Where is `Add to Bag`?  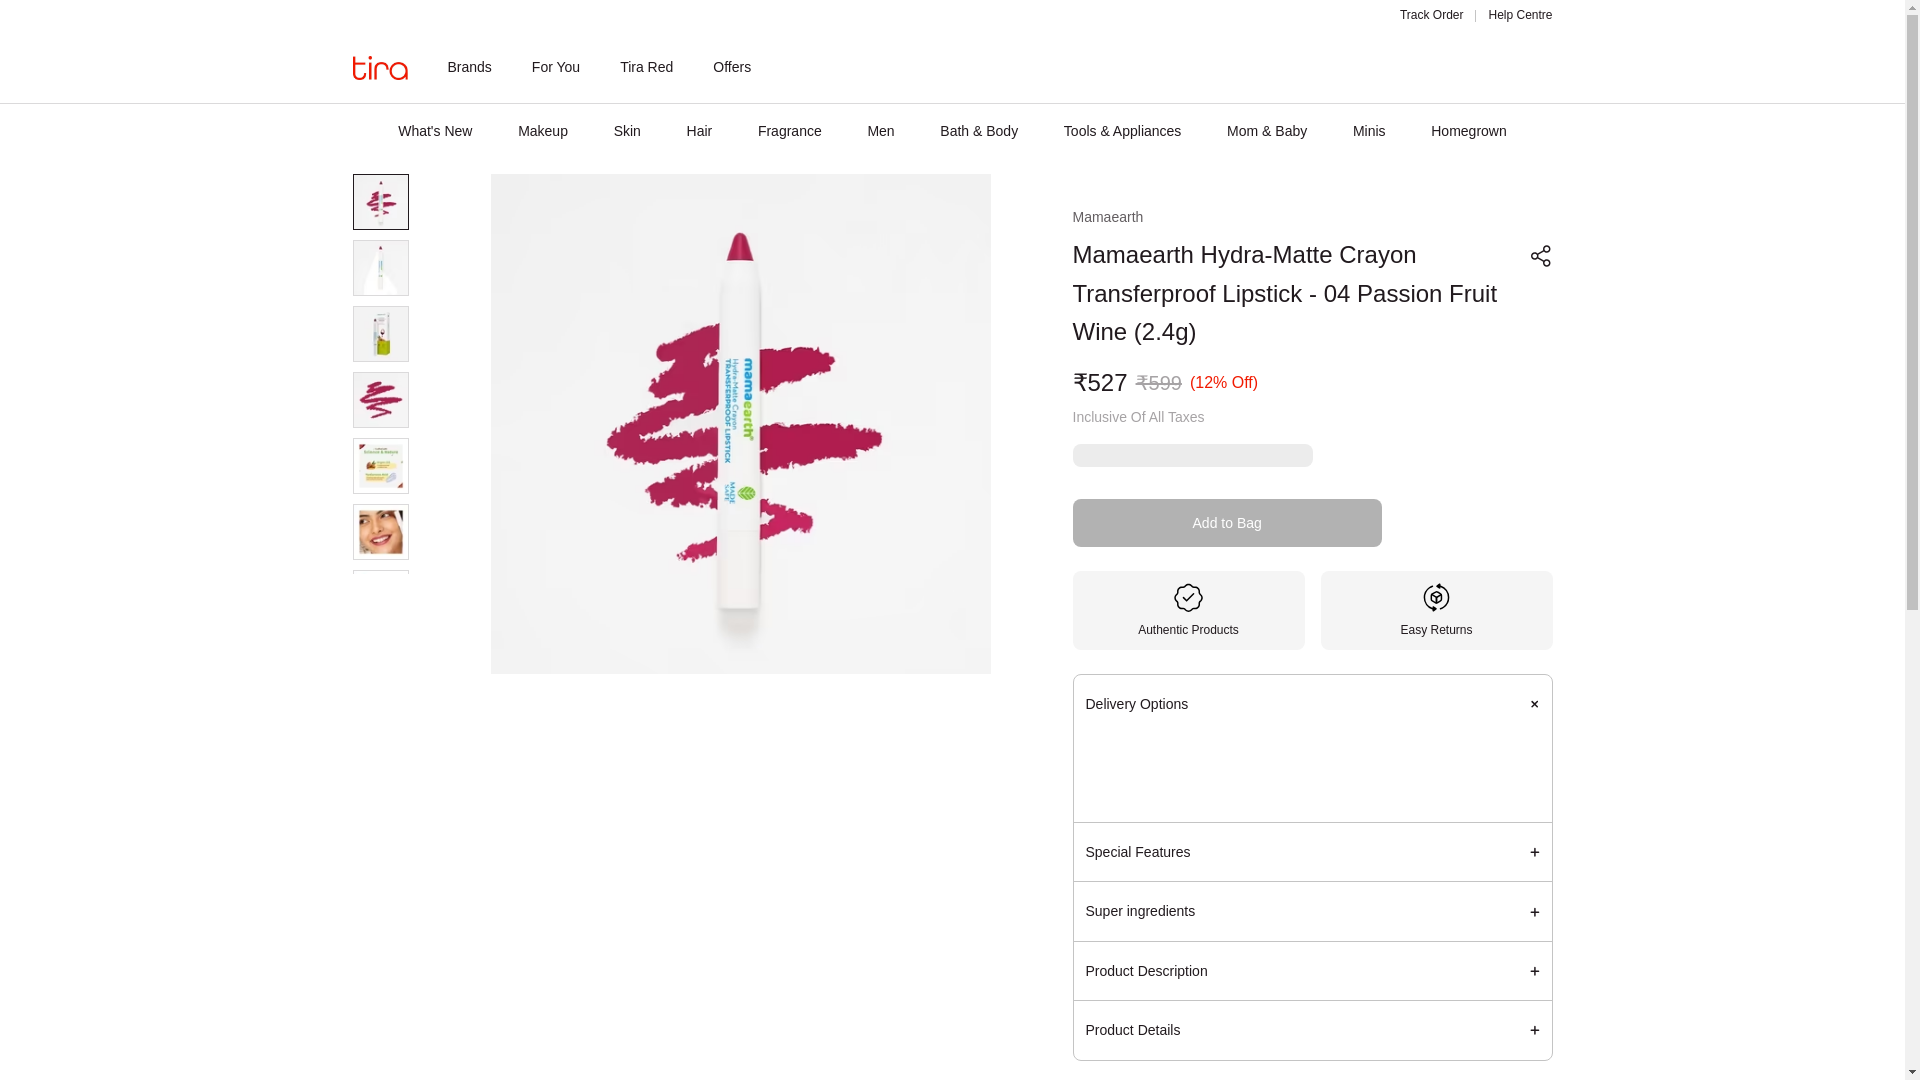
Add to Bag is located at coordinates (1226, 522).